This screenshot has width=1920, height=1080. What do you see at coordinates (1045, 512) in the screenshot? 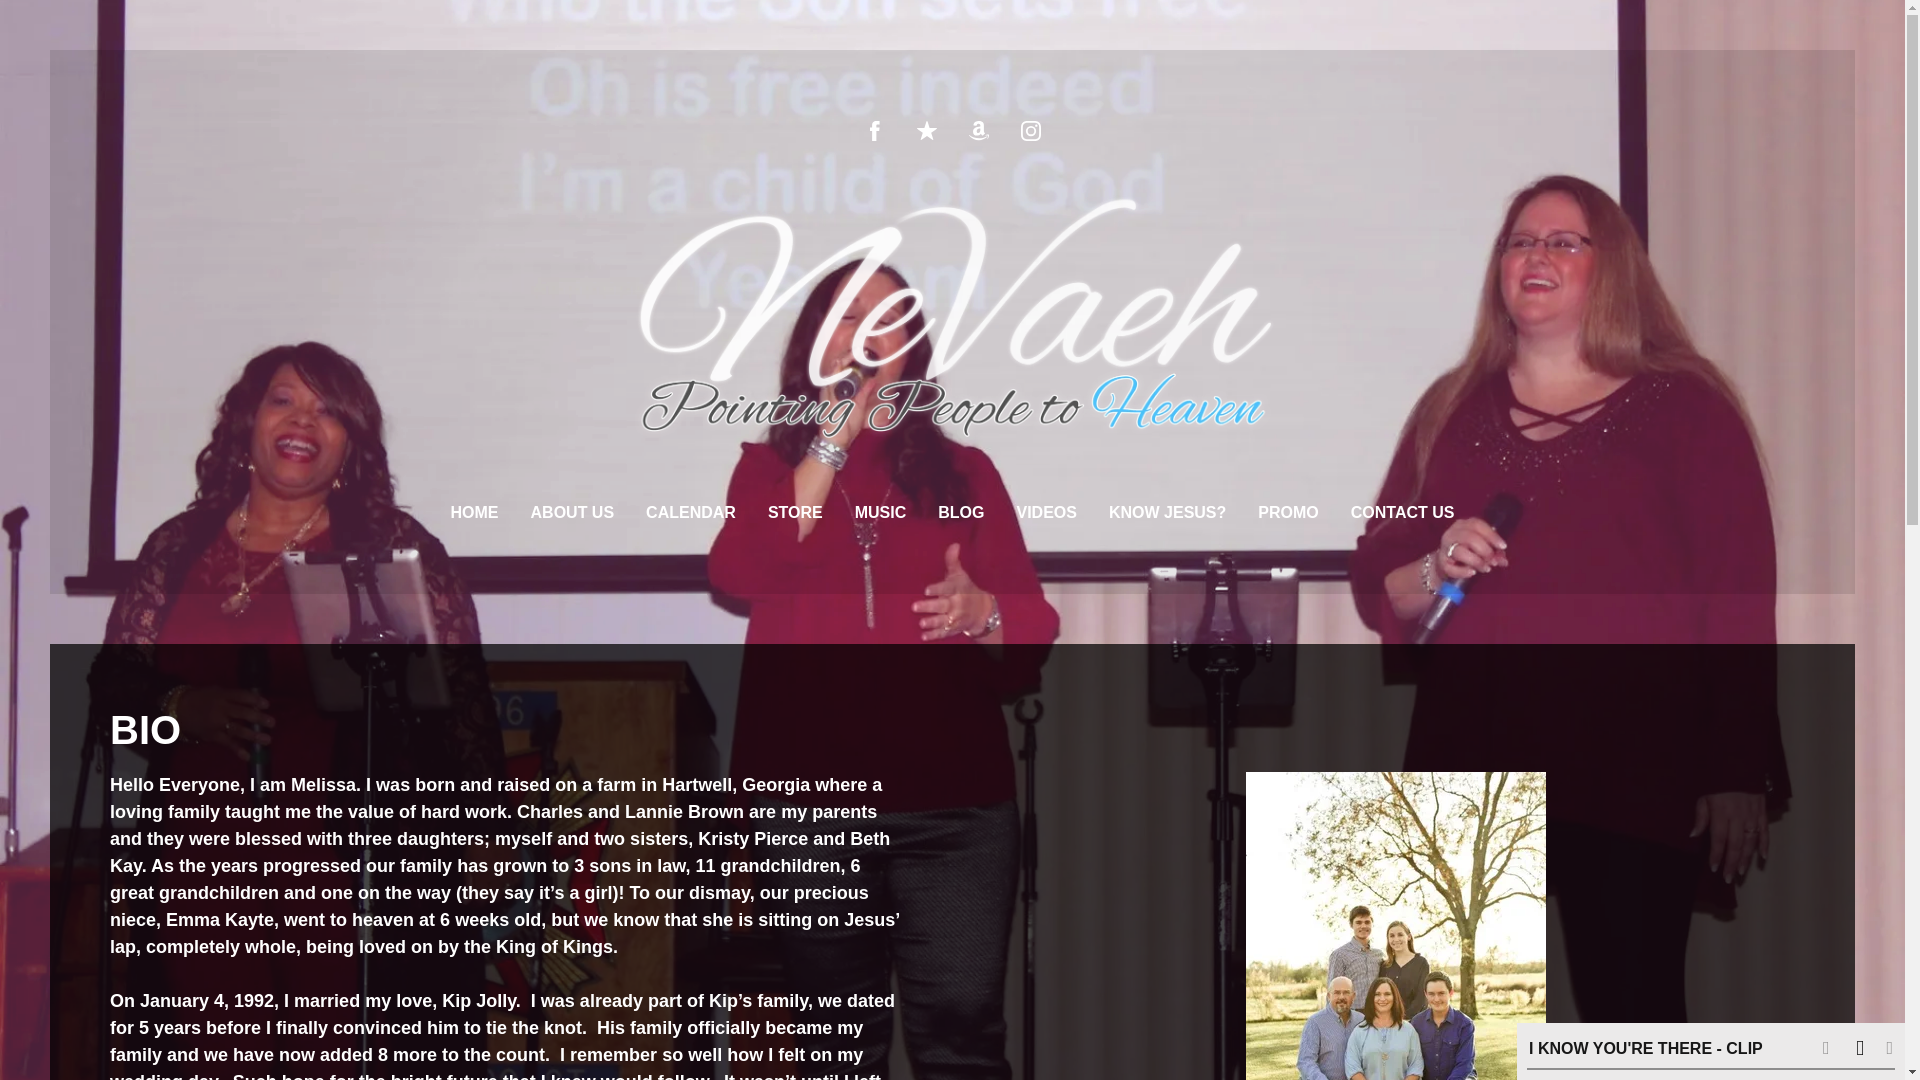
I see `VIDEOS` at bounding box center [1045, 512].